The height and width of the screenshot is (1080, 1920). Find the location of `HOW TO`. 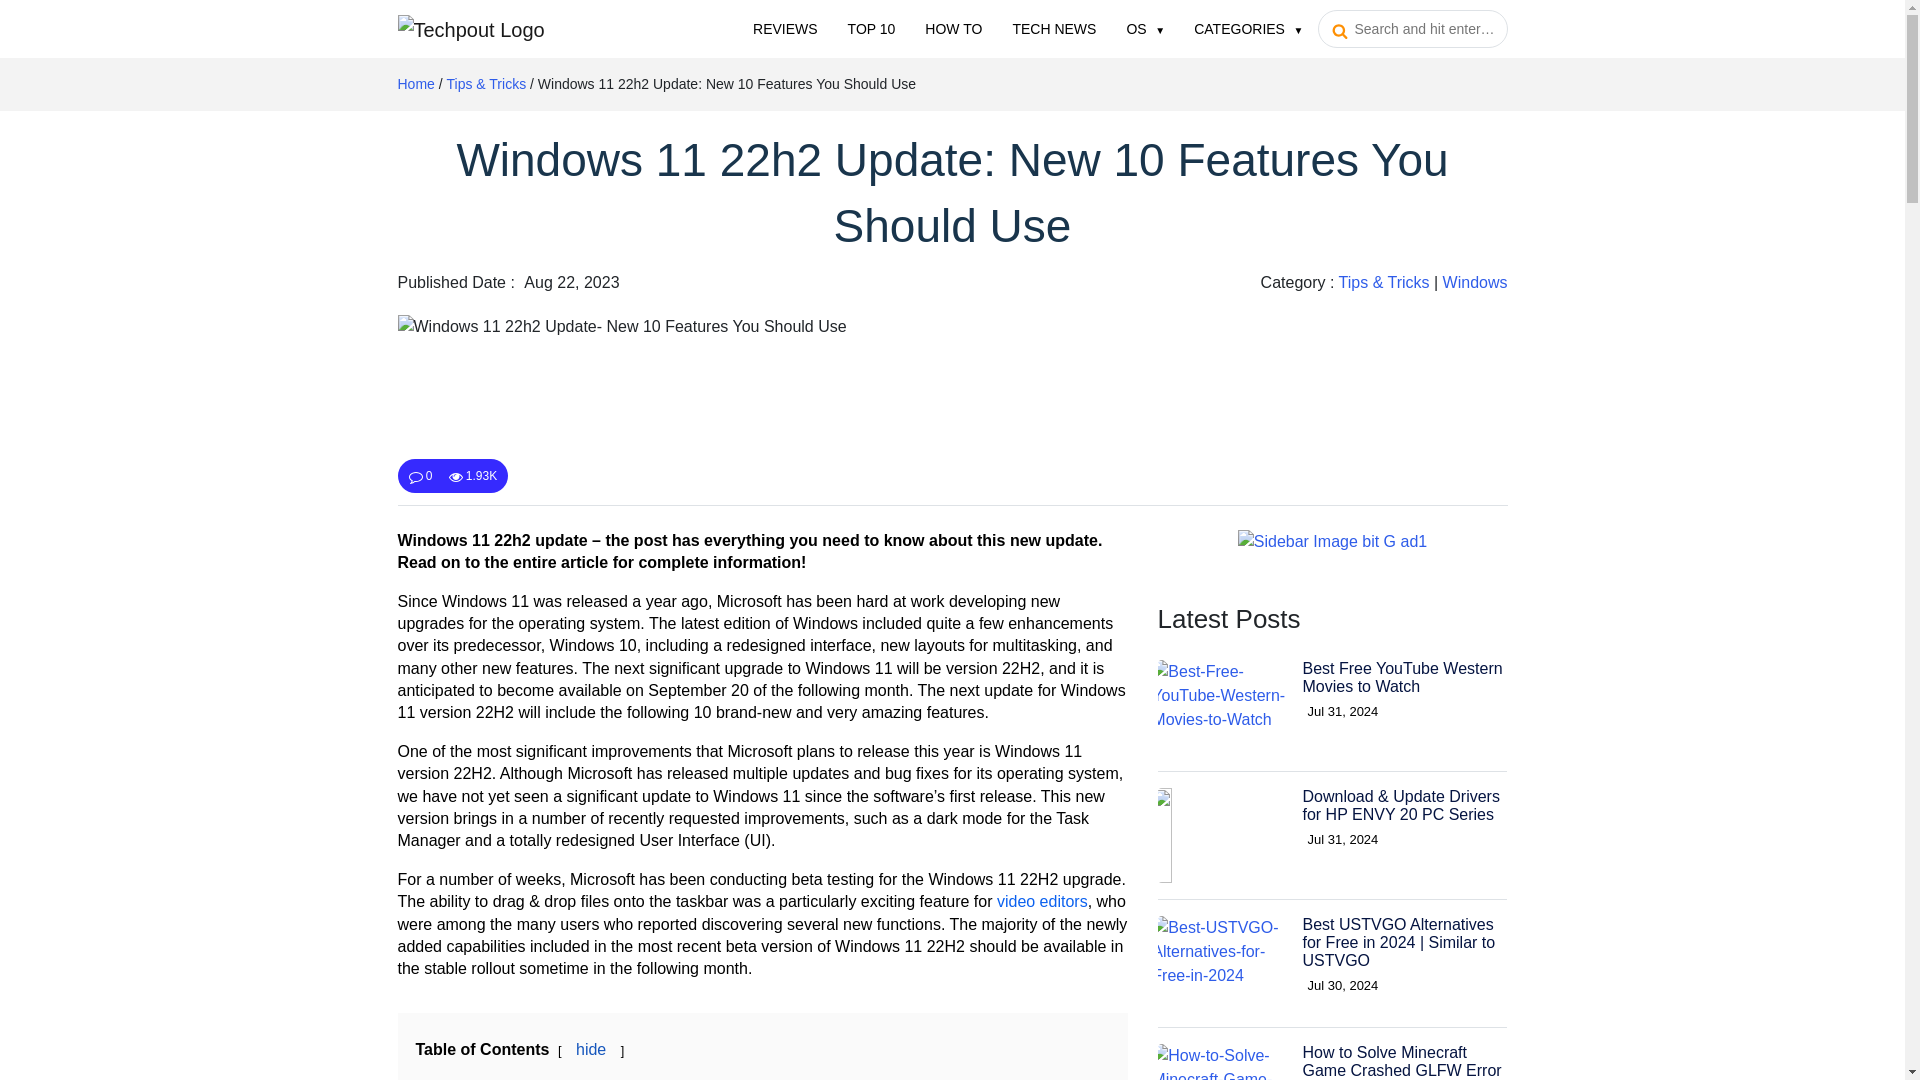

HOW TO is located at coordinates (954, 29).